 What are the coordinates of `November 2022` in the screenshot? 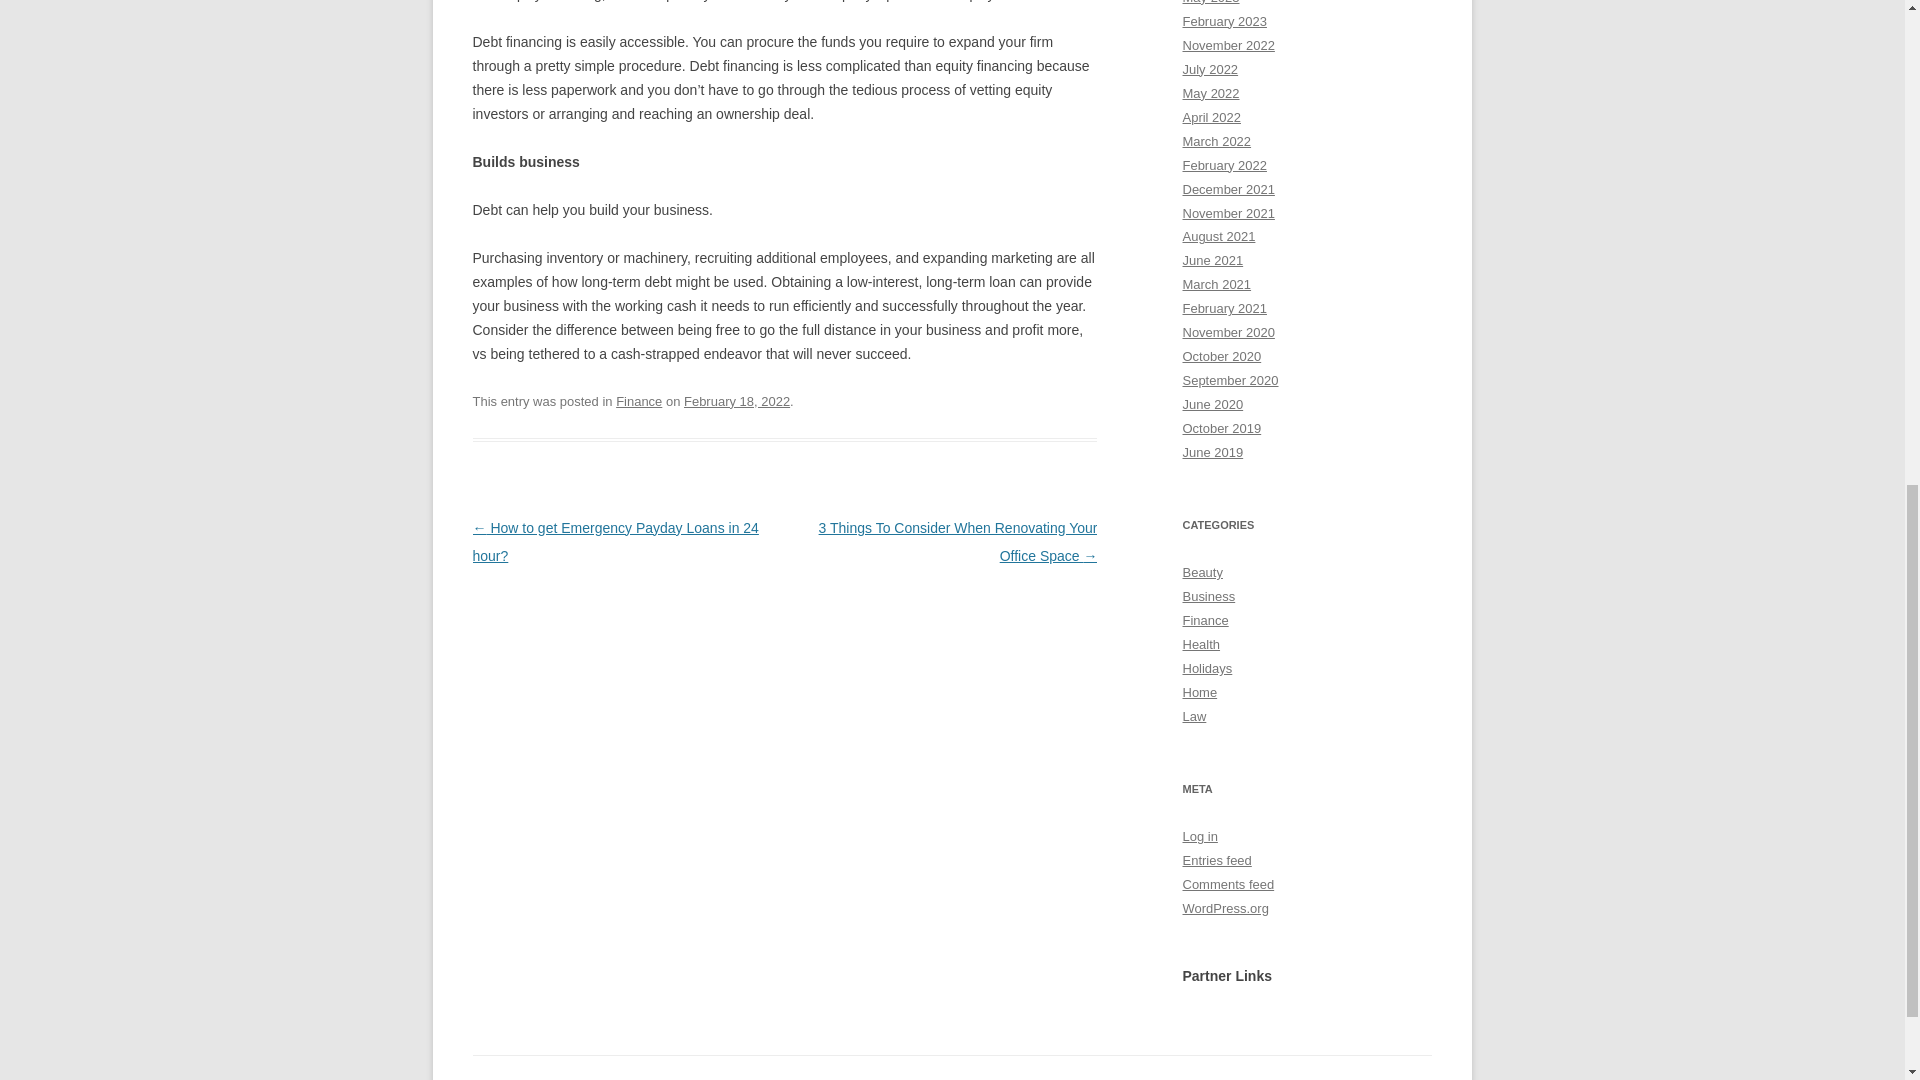 It's located at (1228, 44).